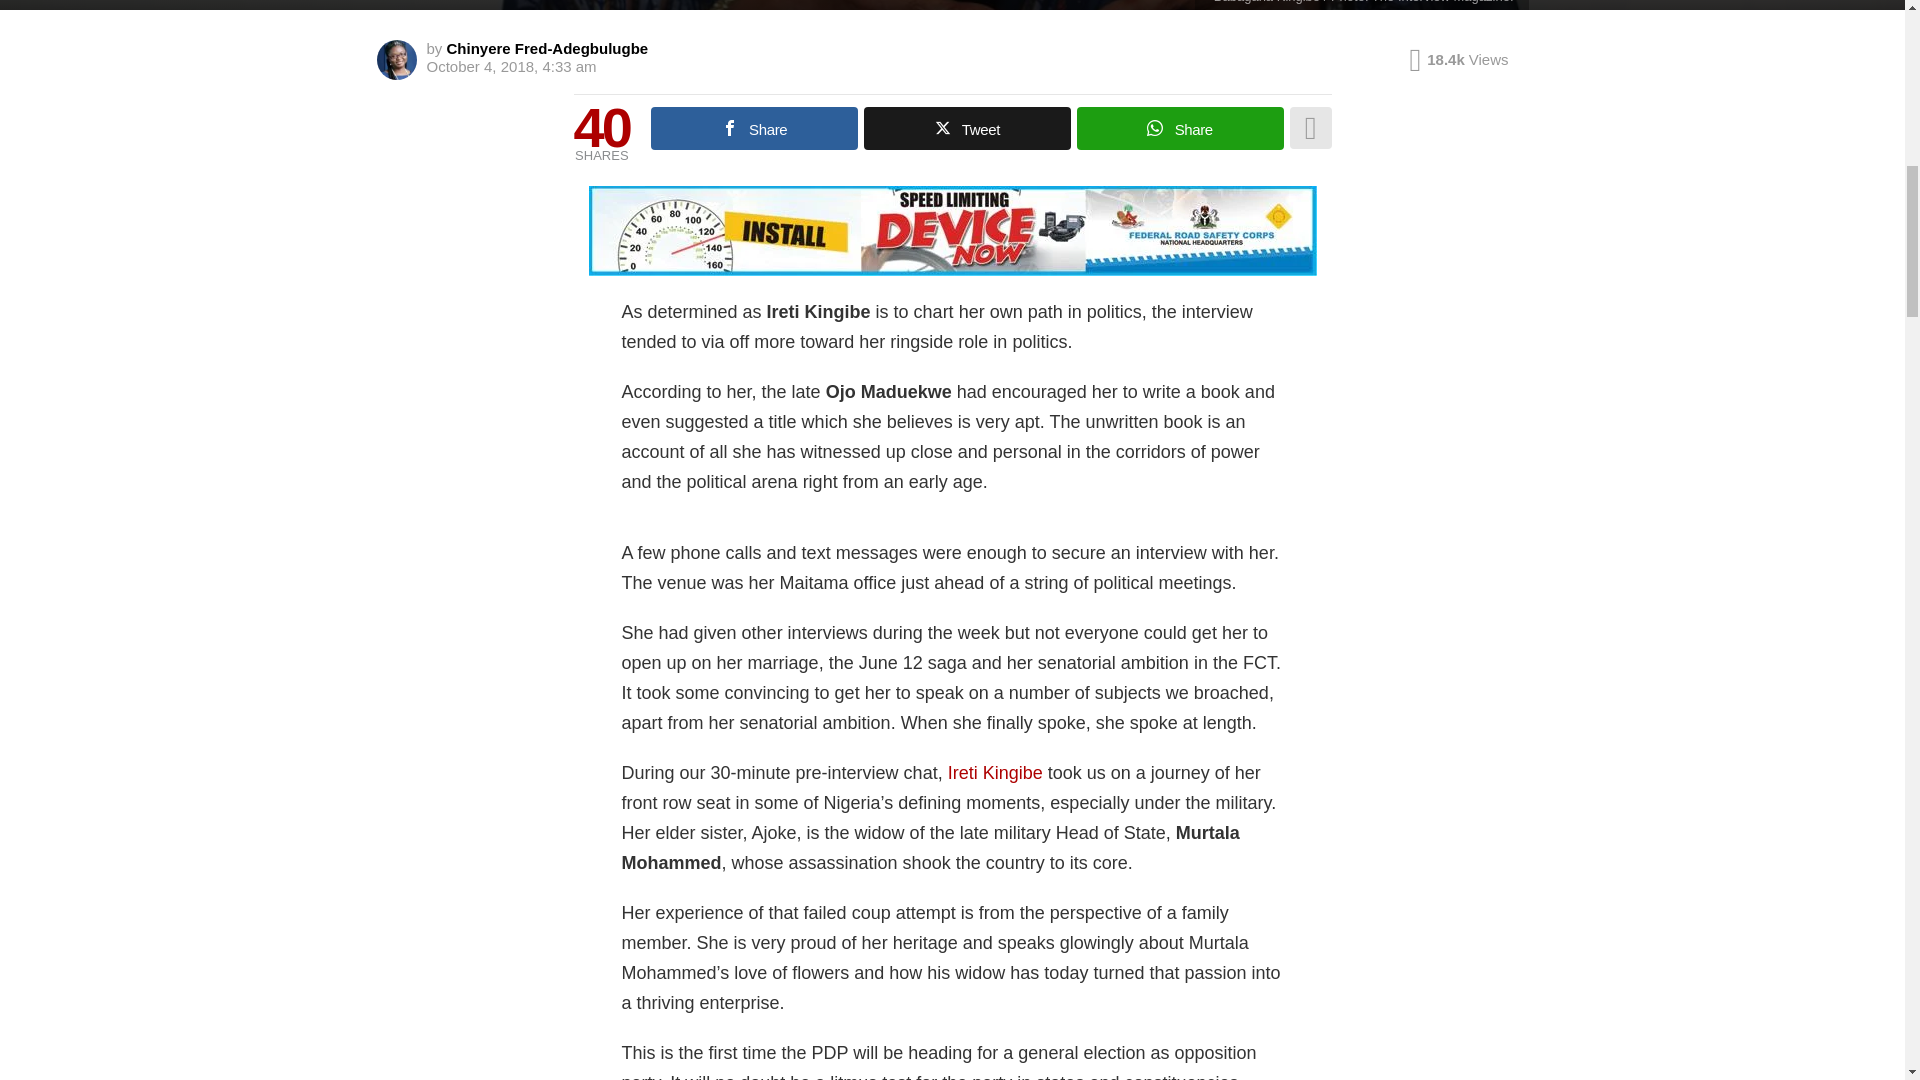 This screenshot has width=1920, height=1080. What do you see at coordinates (754, 128) in the screenshot?
I see `Share` at bounding box center [754, 128].